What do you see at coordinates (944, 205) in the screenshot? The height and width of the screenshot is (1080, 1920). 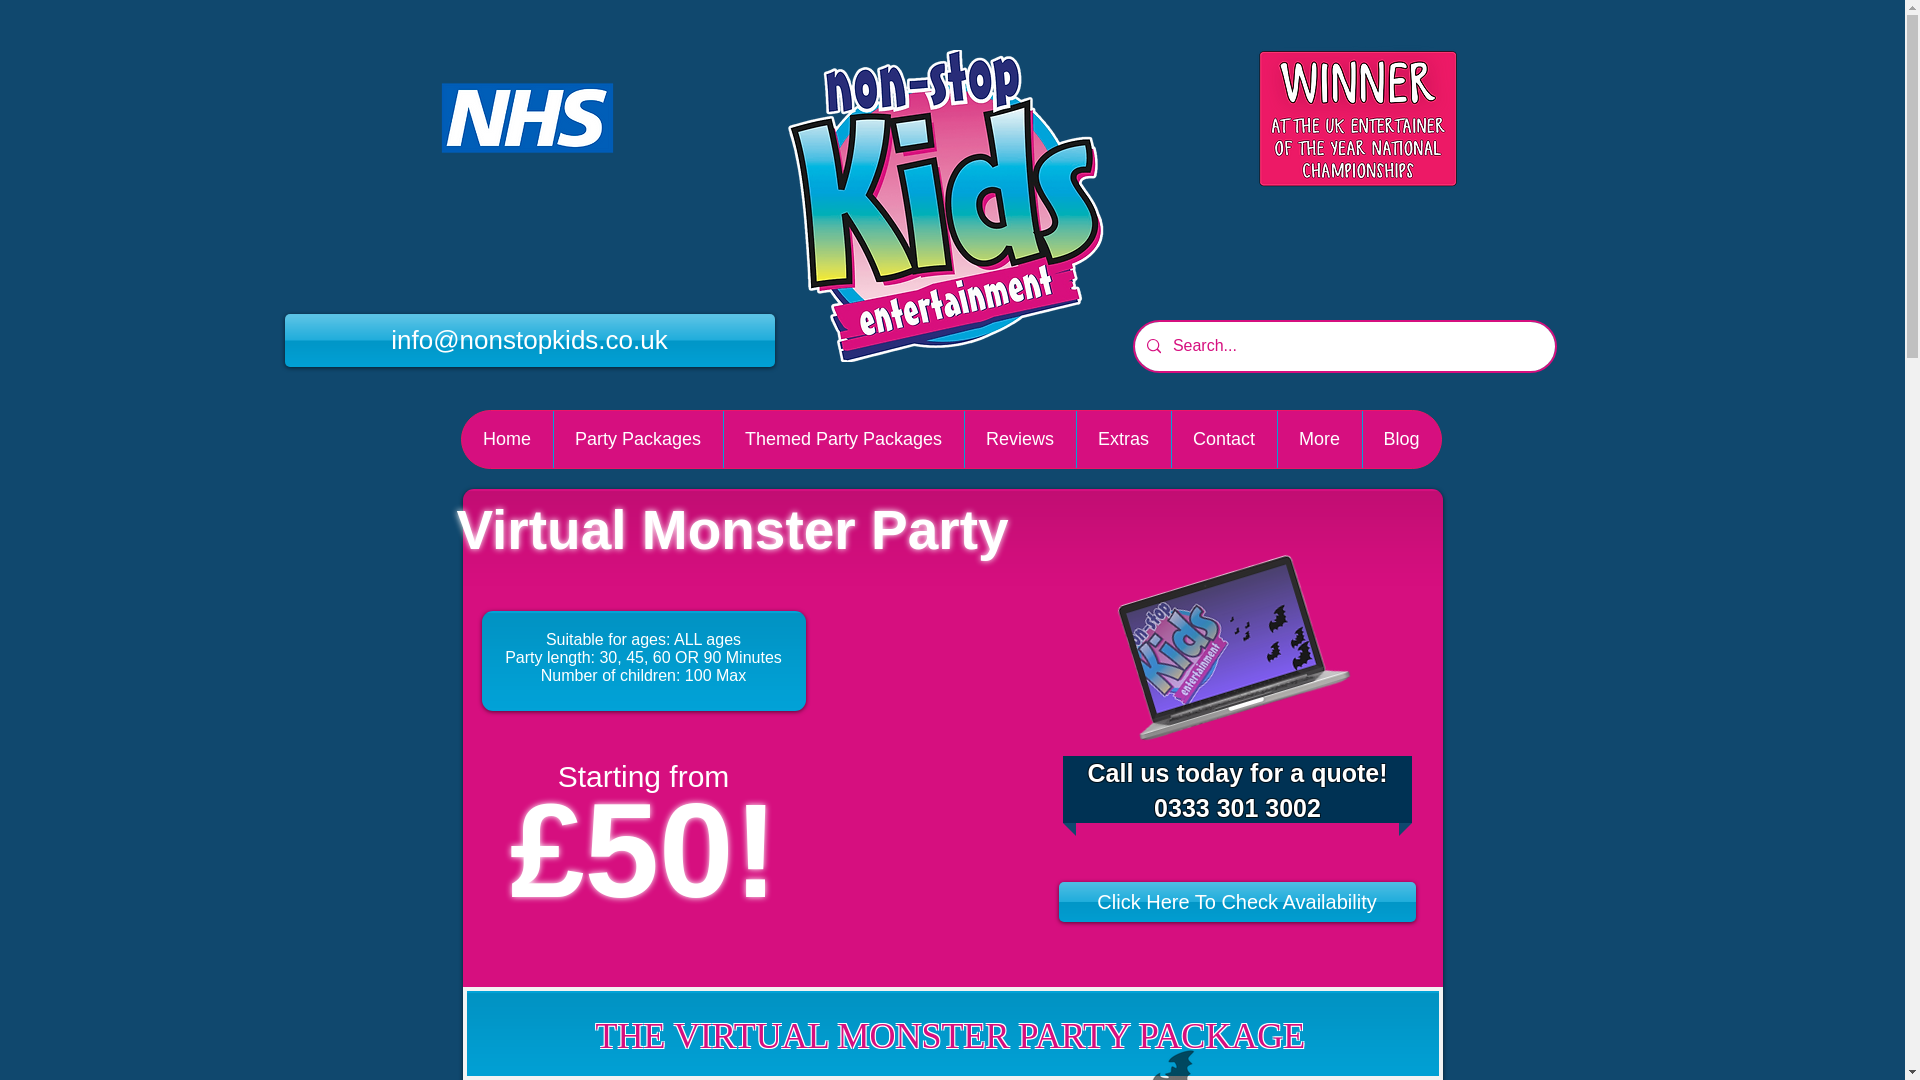 I see `Non Stop Kids Entertainment` at bounding box center [944, 205].